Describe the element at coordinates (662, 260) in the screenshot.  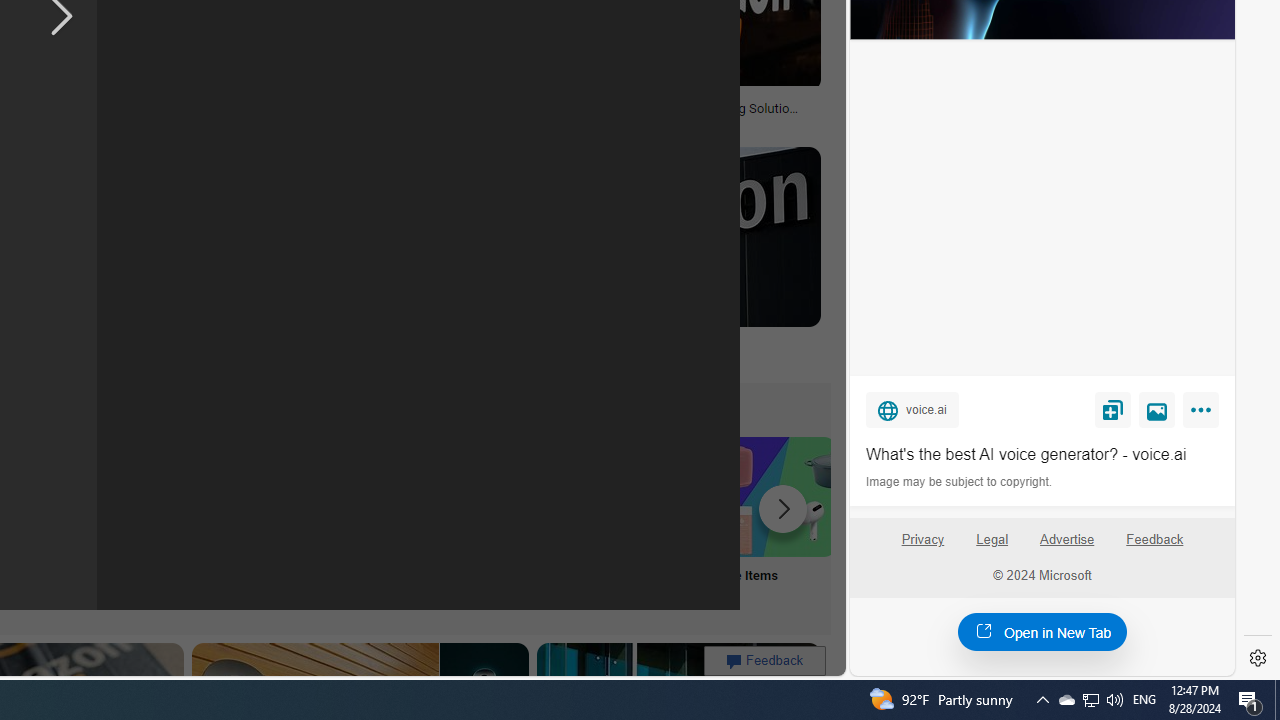
I see `Amazonprotothema.grSave` at that location.